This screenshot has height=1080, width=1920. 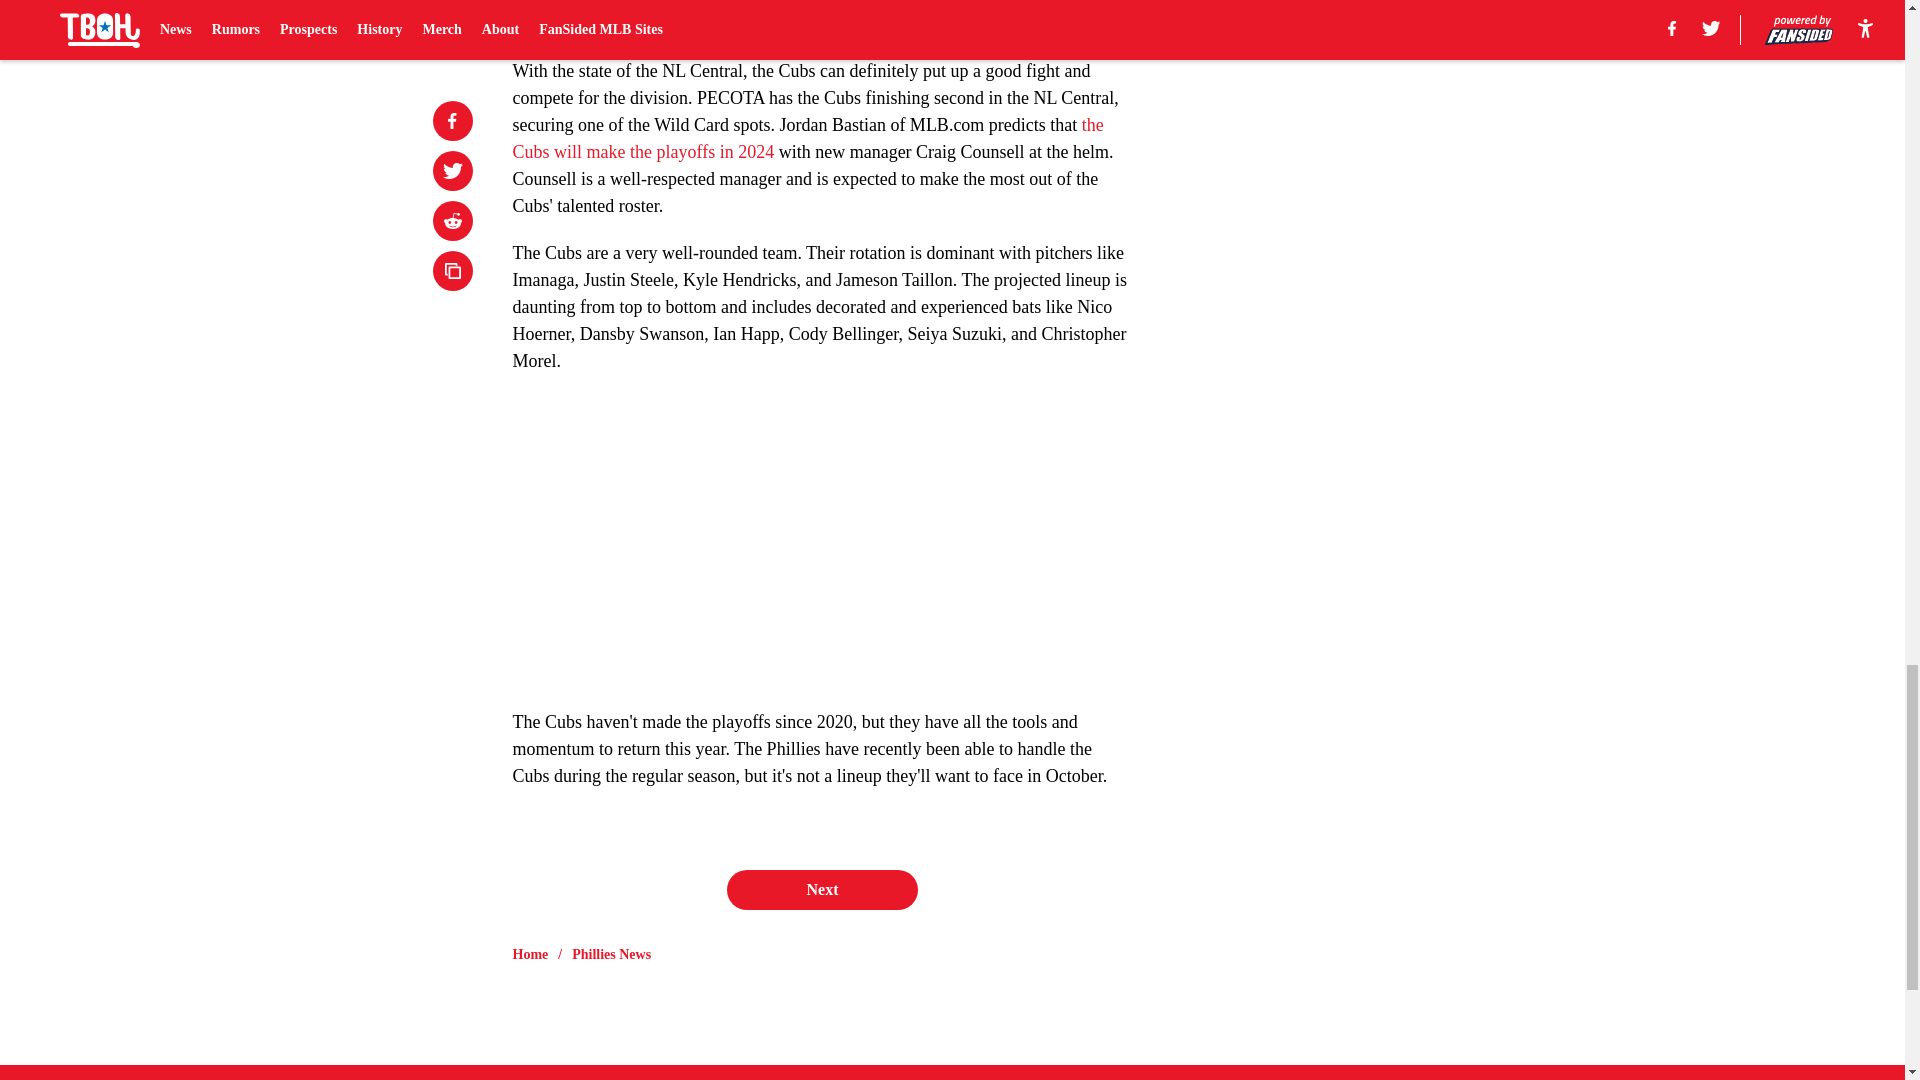 What do you see at coordinates (611, 955) in the screenshot?
I see `Phillies News` at bounding box center [611, 955].